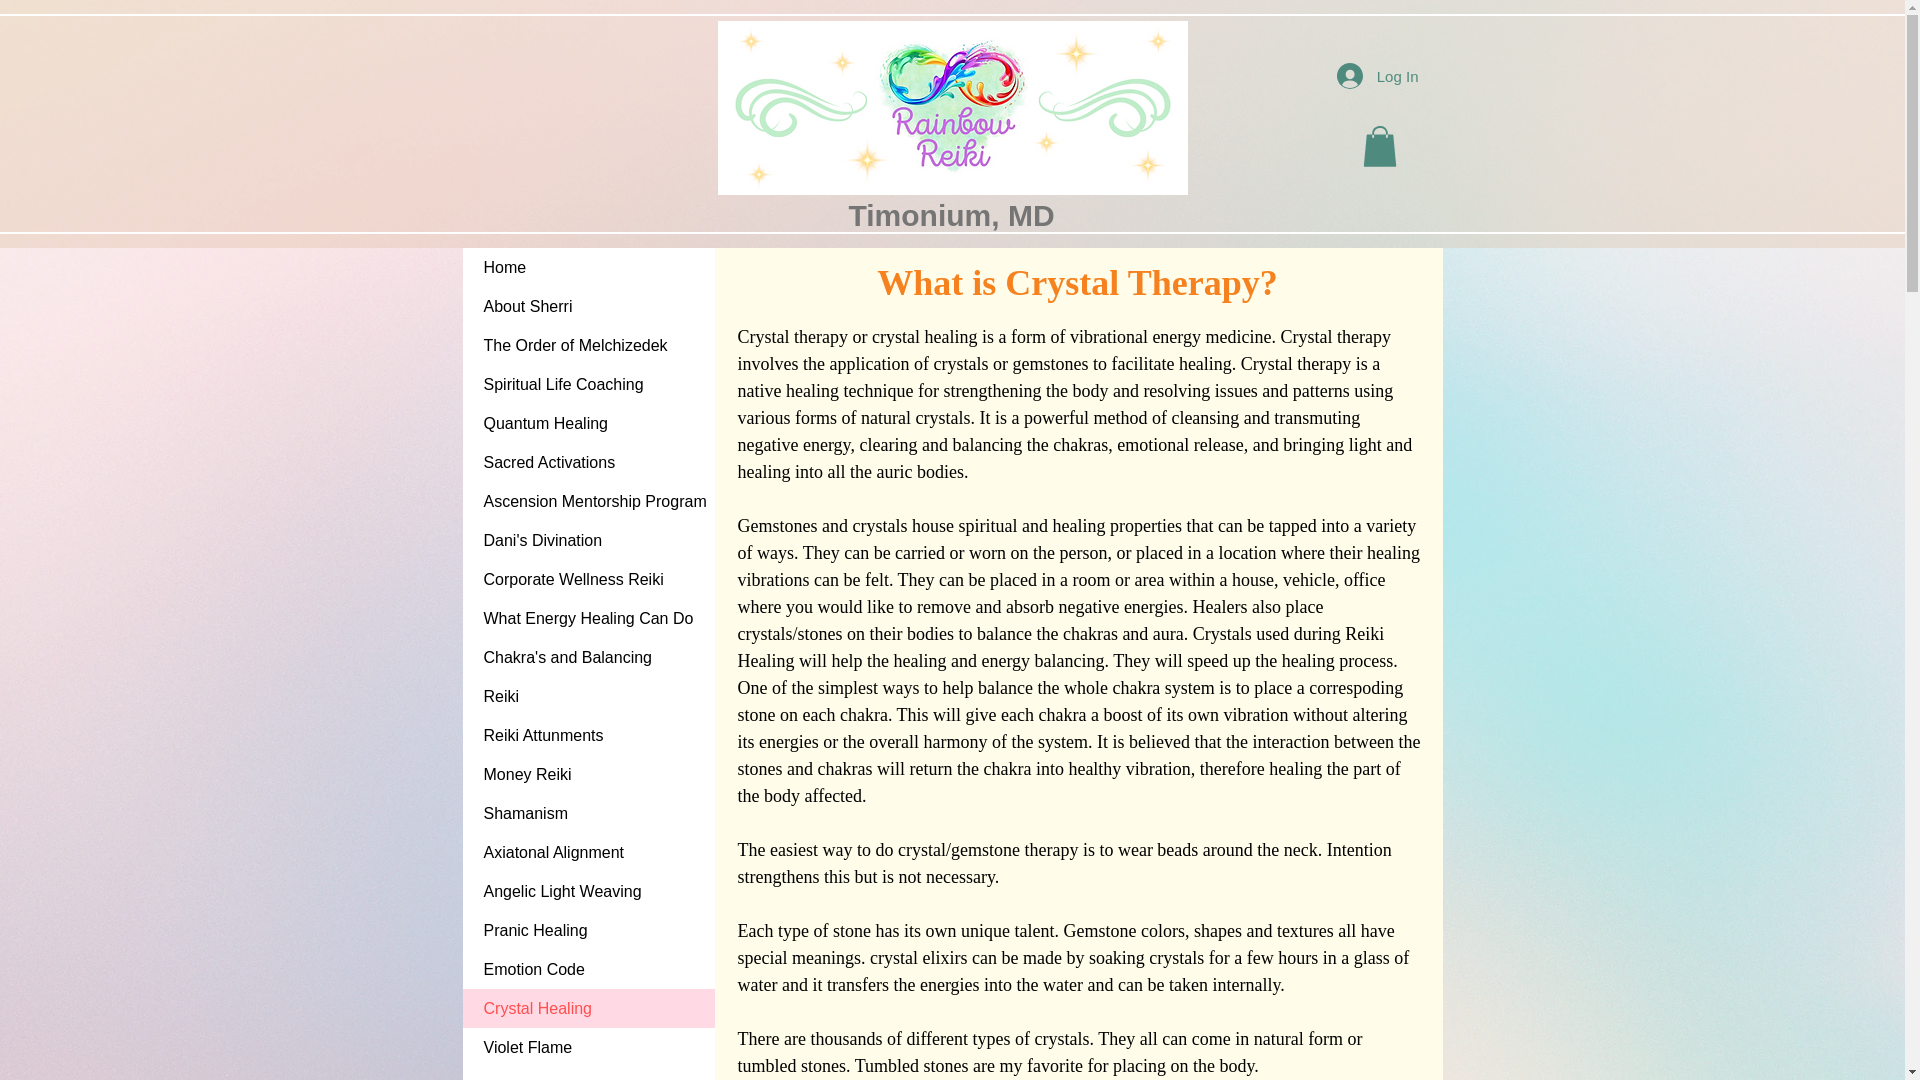 The height and width of the screenshot is (1080, 1920). What do you see at coordinates (588, 1074) in the screenshot?
I see `Magnified Healing` at bounding box center [588, 1074].